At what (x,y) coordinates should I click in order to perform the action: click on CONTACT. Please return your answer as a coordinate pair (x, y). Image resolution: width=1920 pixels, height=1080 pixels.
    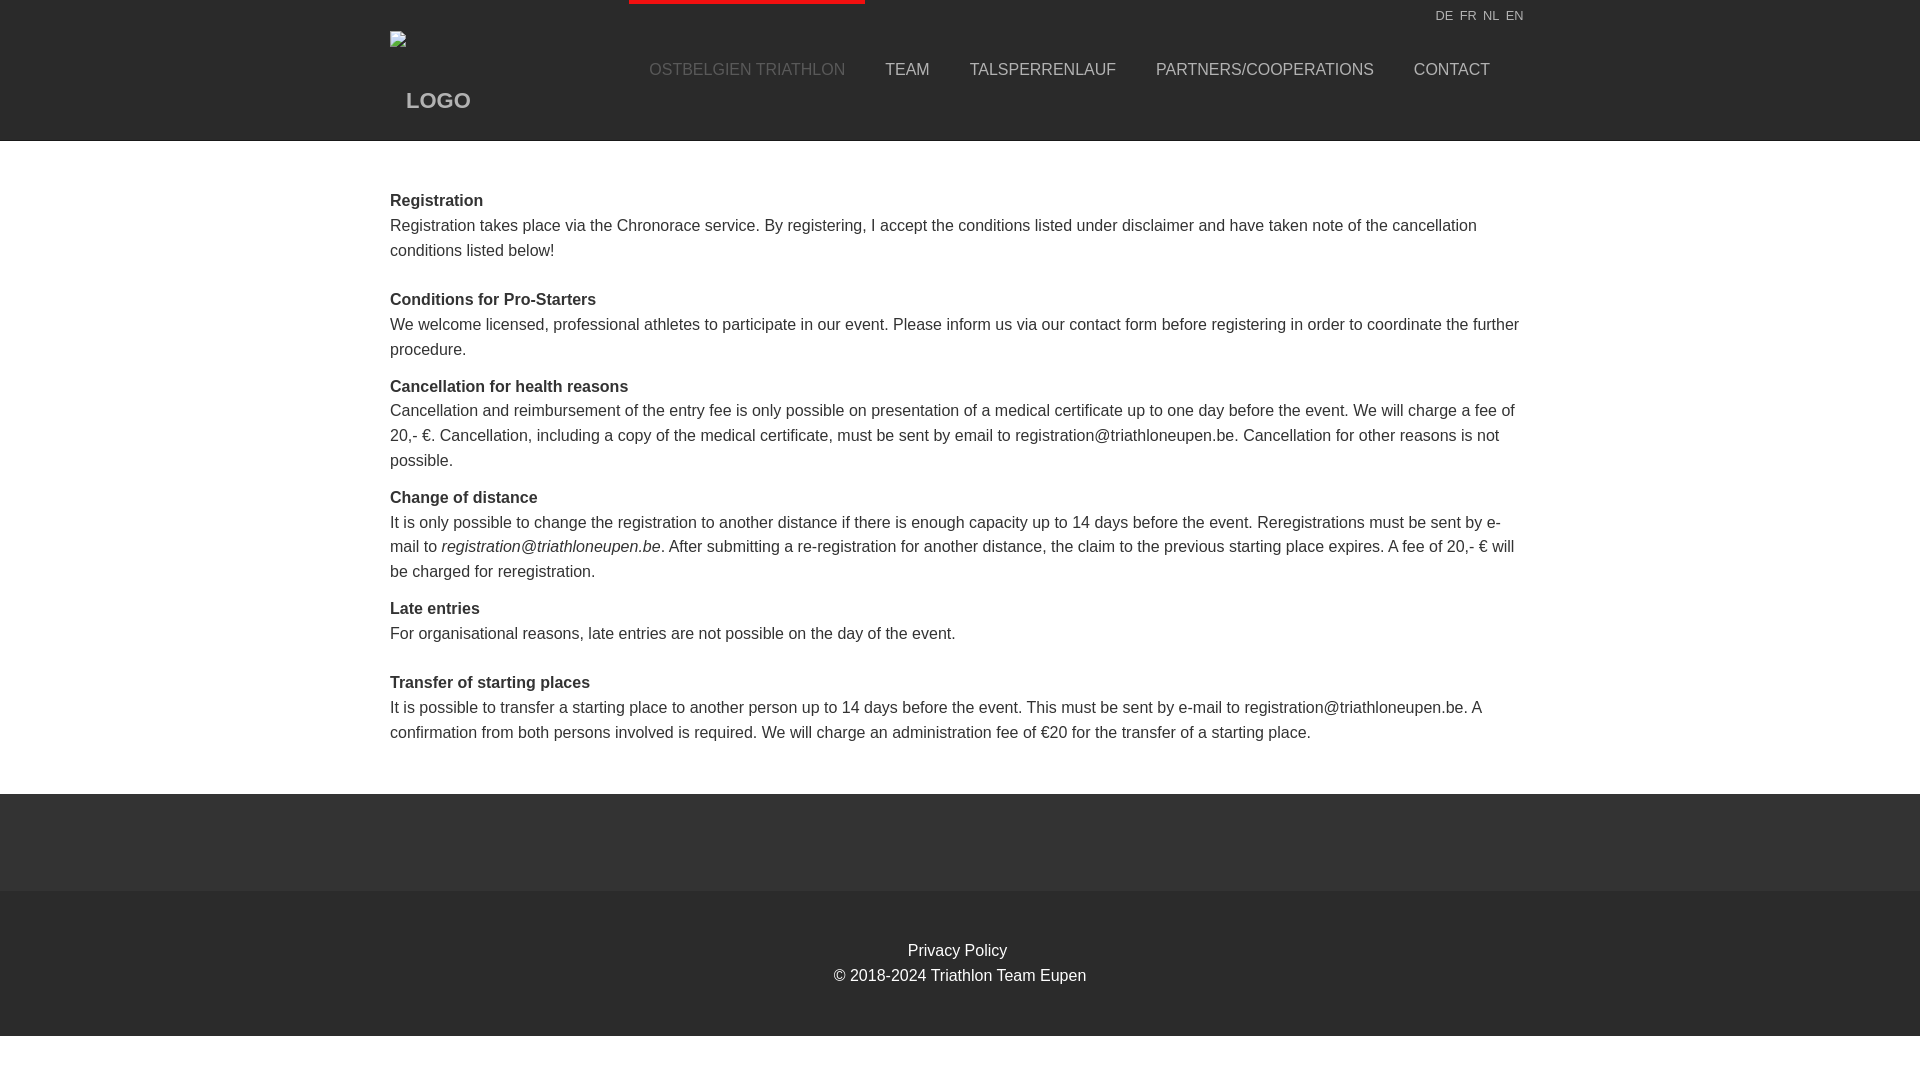
    Looking at the image, I should click on (1451, 70).